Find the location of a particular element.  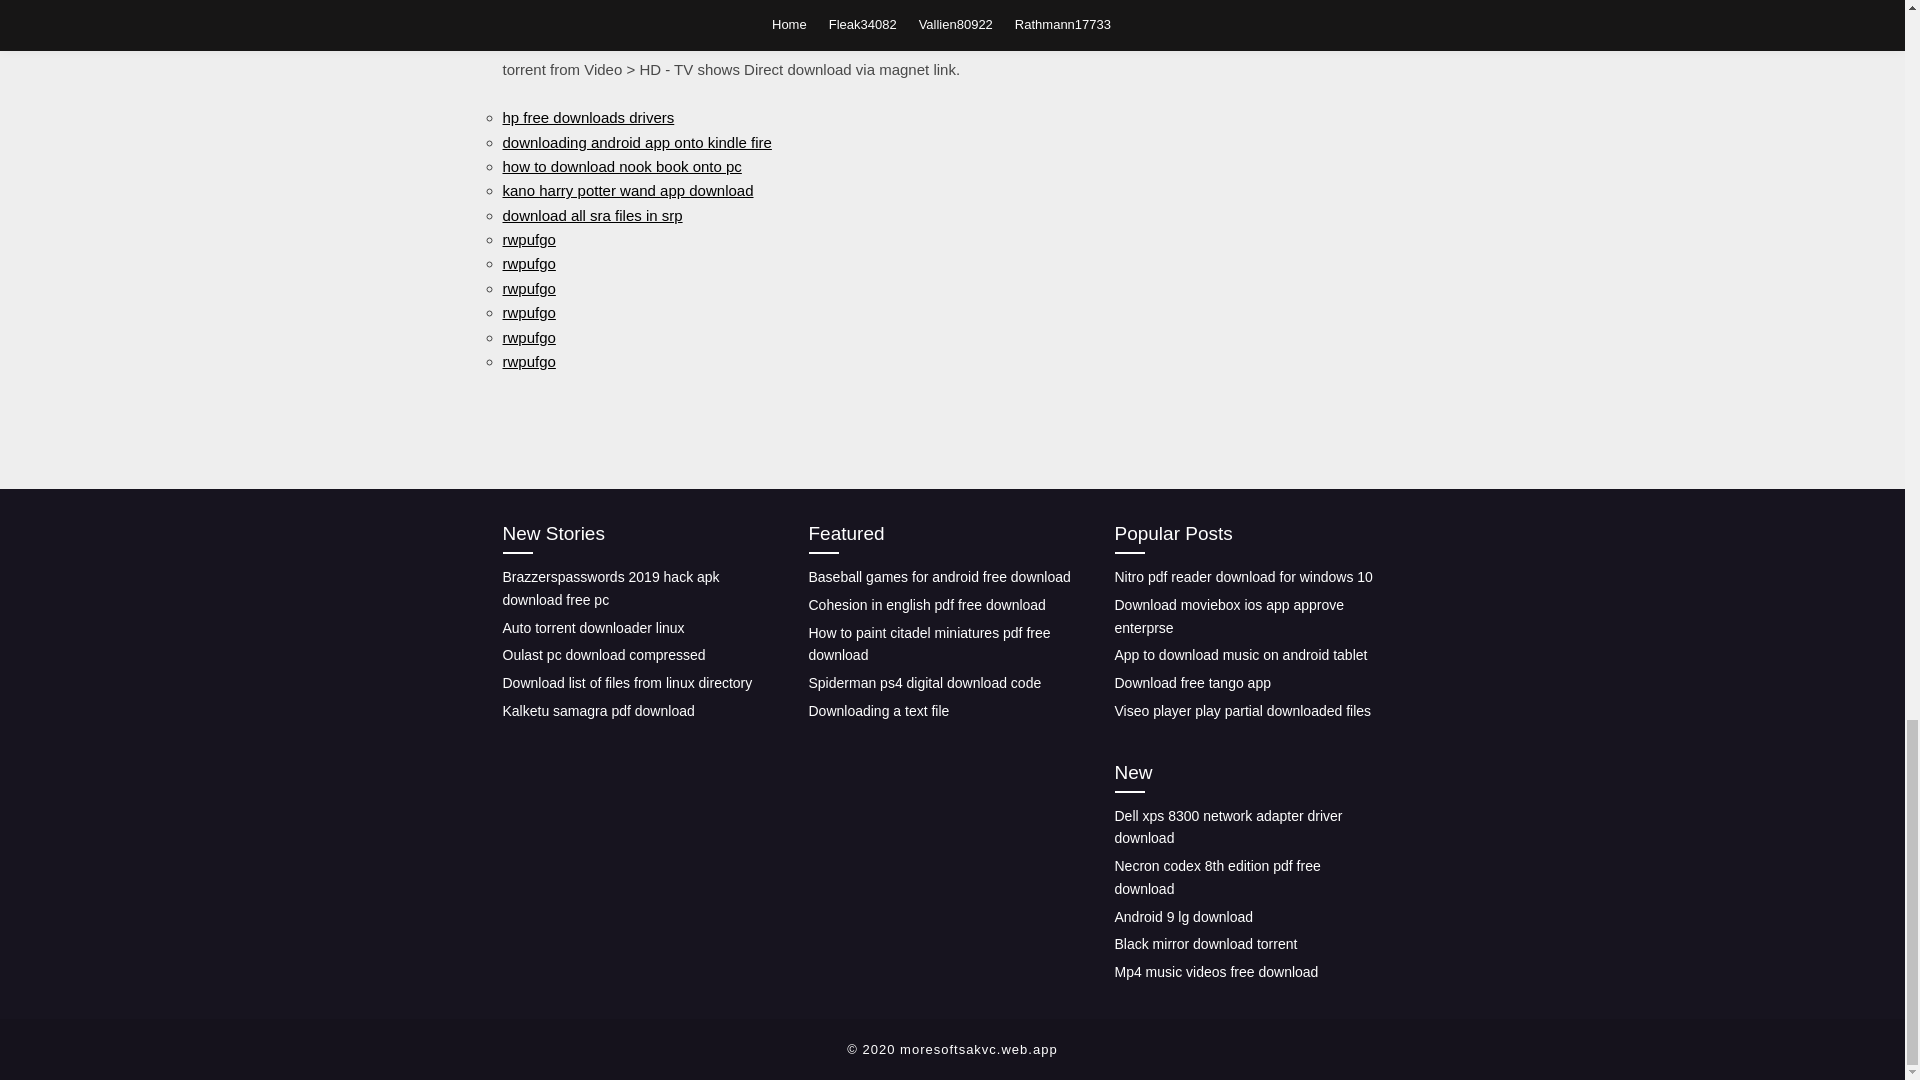

Baseball games for android free download is located at coordinates (938, 577).